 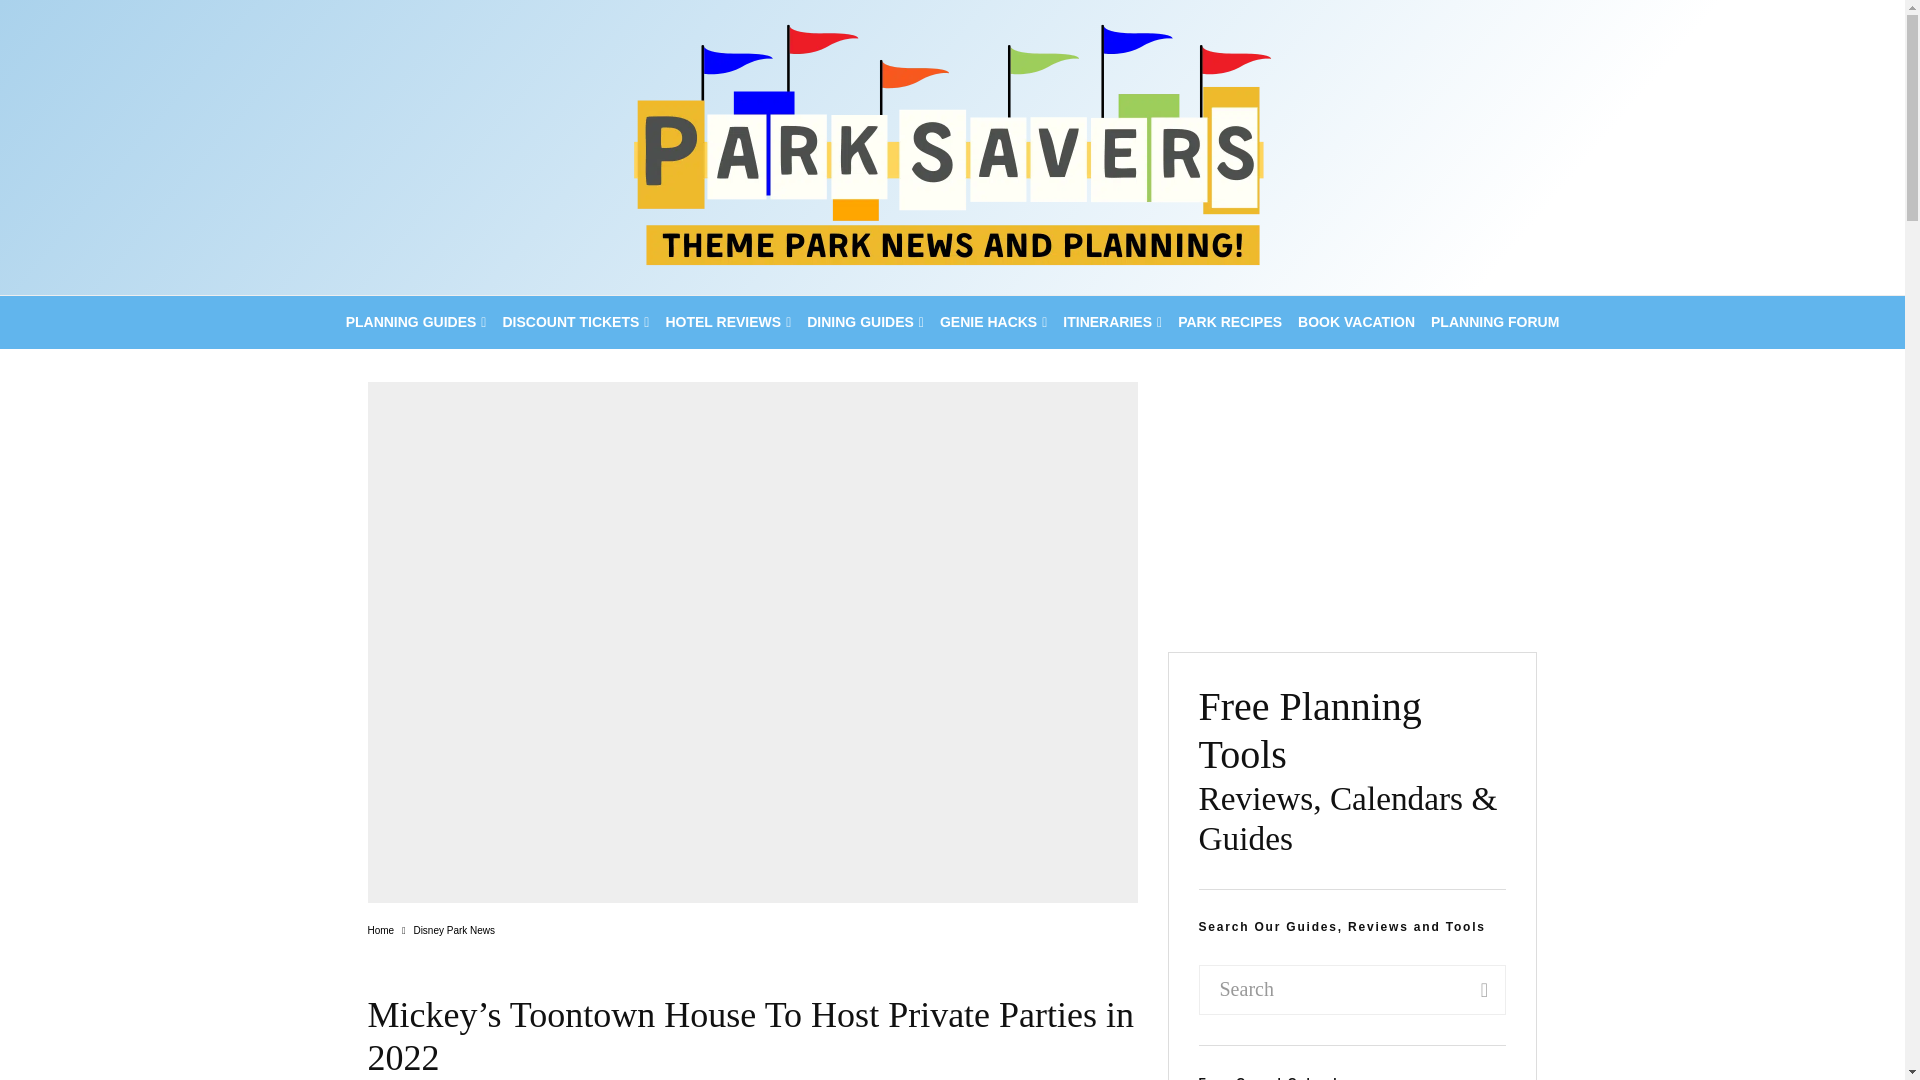 I want to click on HOTEL REVIEWS, so click(x=727, y=322).